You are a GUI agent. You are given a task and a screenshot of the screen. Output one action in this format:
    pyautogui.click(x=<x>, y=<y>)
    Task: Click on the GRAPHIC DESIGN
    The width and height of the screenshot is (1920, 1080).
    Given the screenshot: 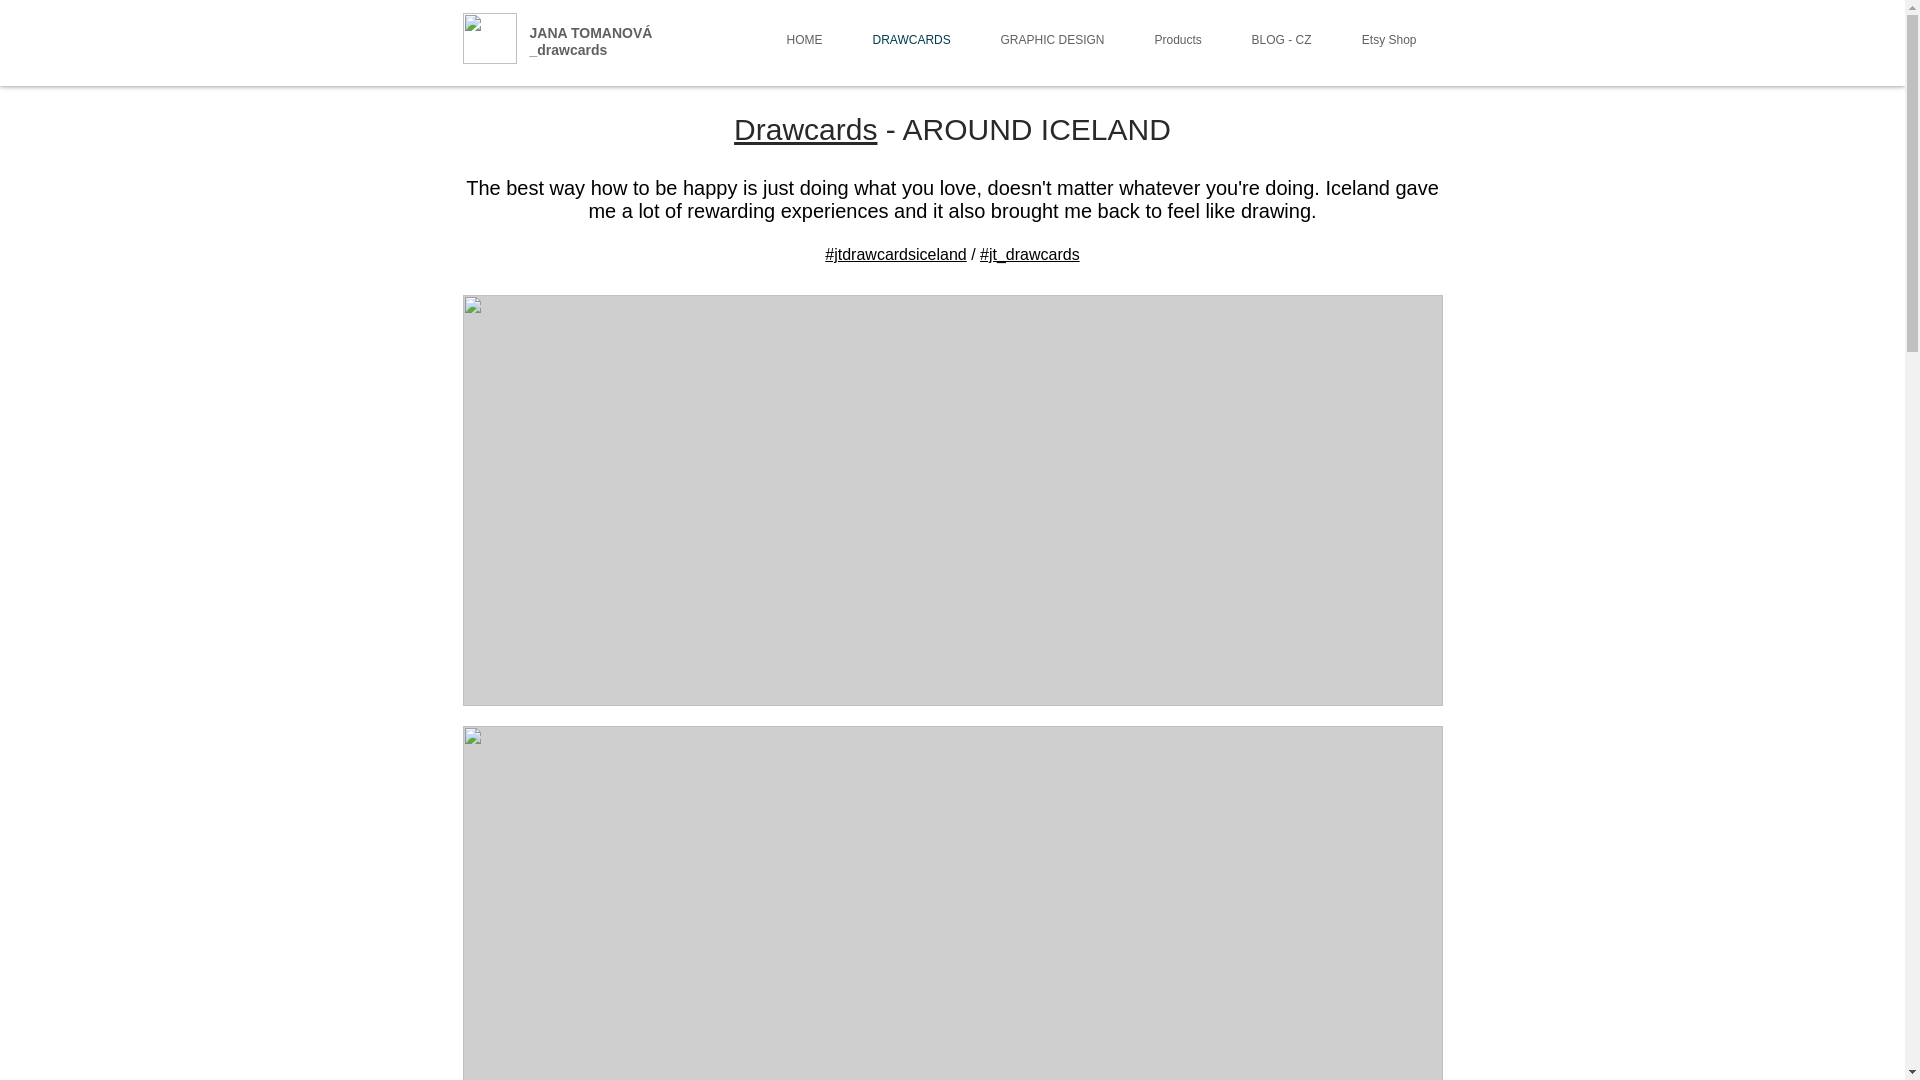 What is the action you would take?
    pyautogui.click(x=1052, y=40)
    